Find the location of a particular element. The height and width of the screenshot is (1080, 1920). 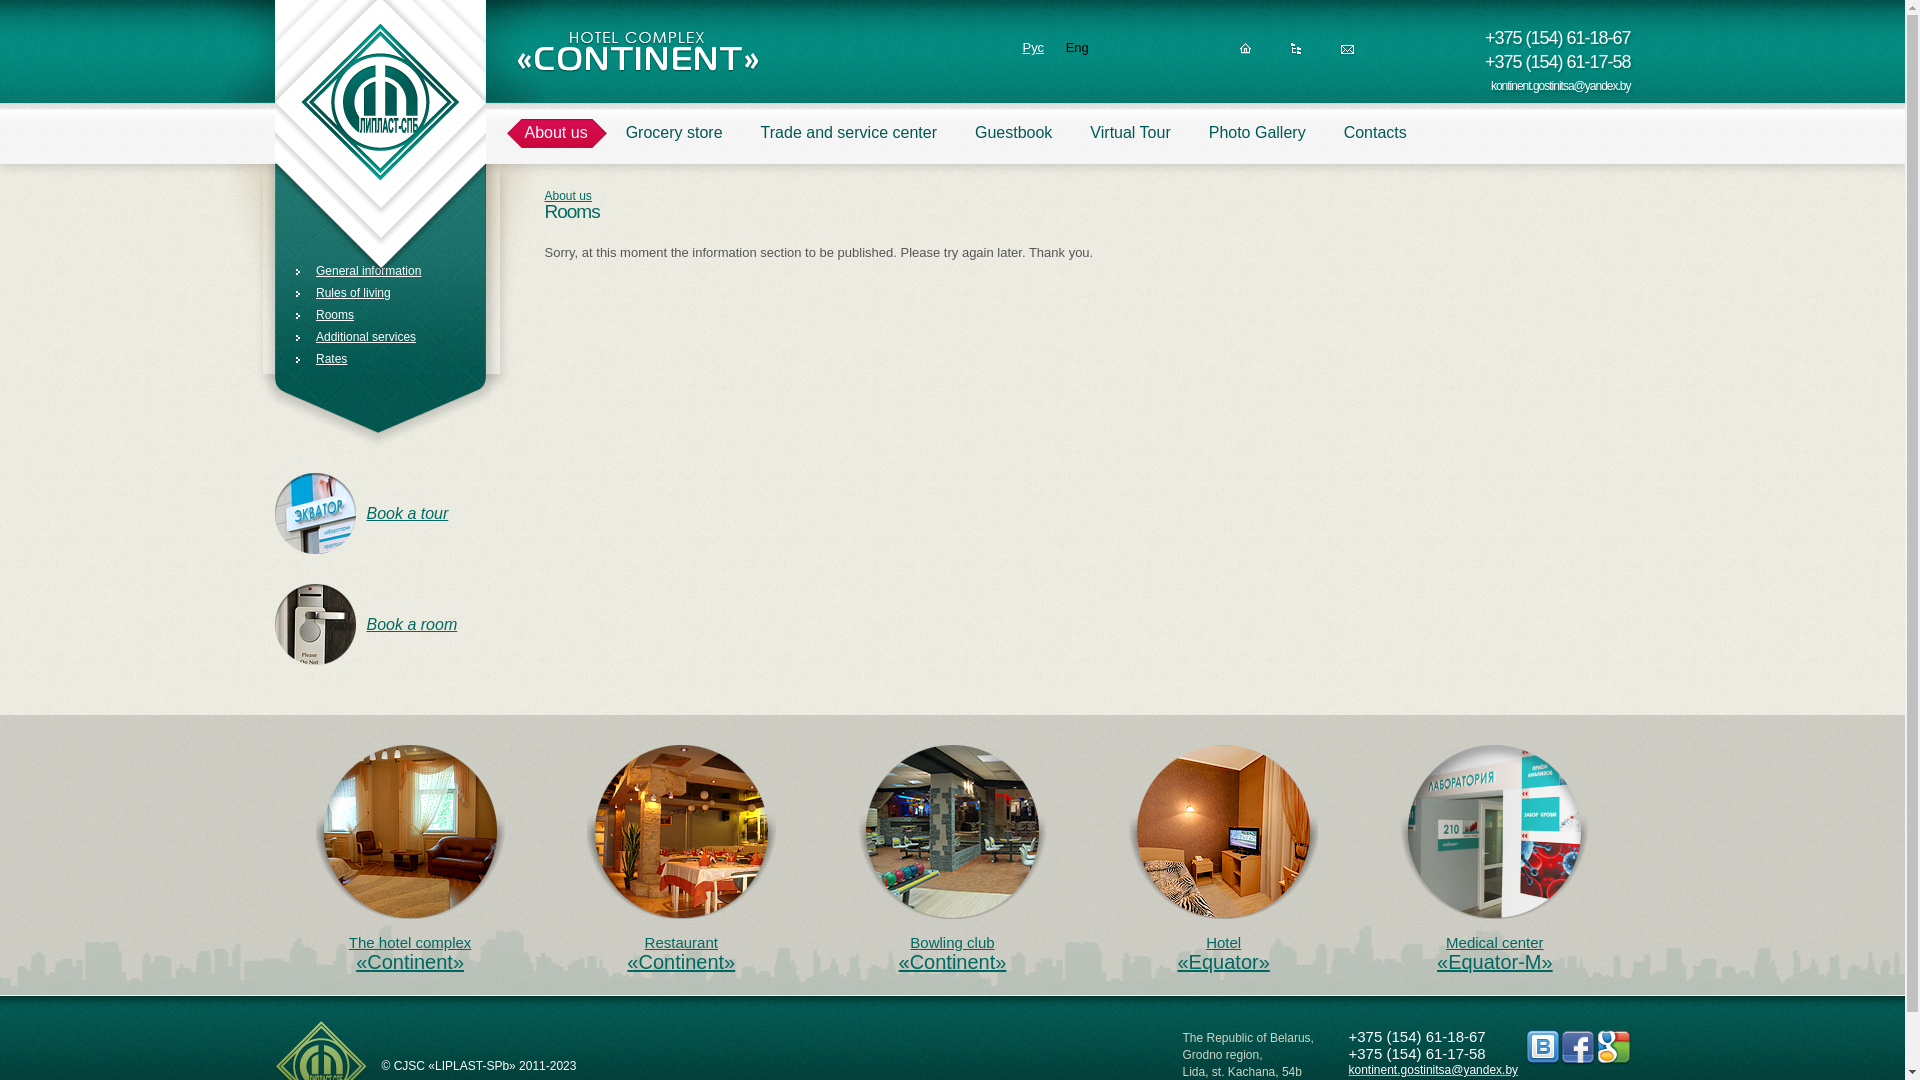

Contacts is located at coordinates (1376, 142).